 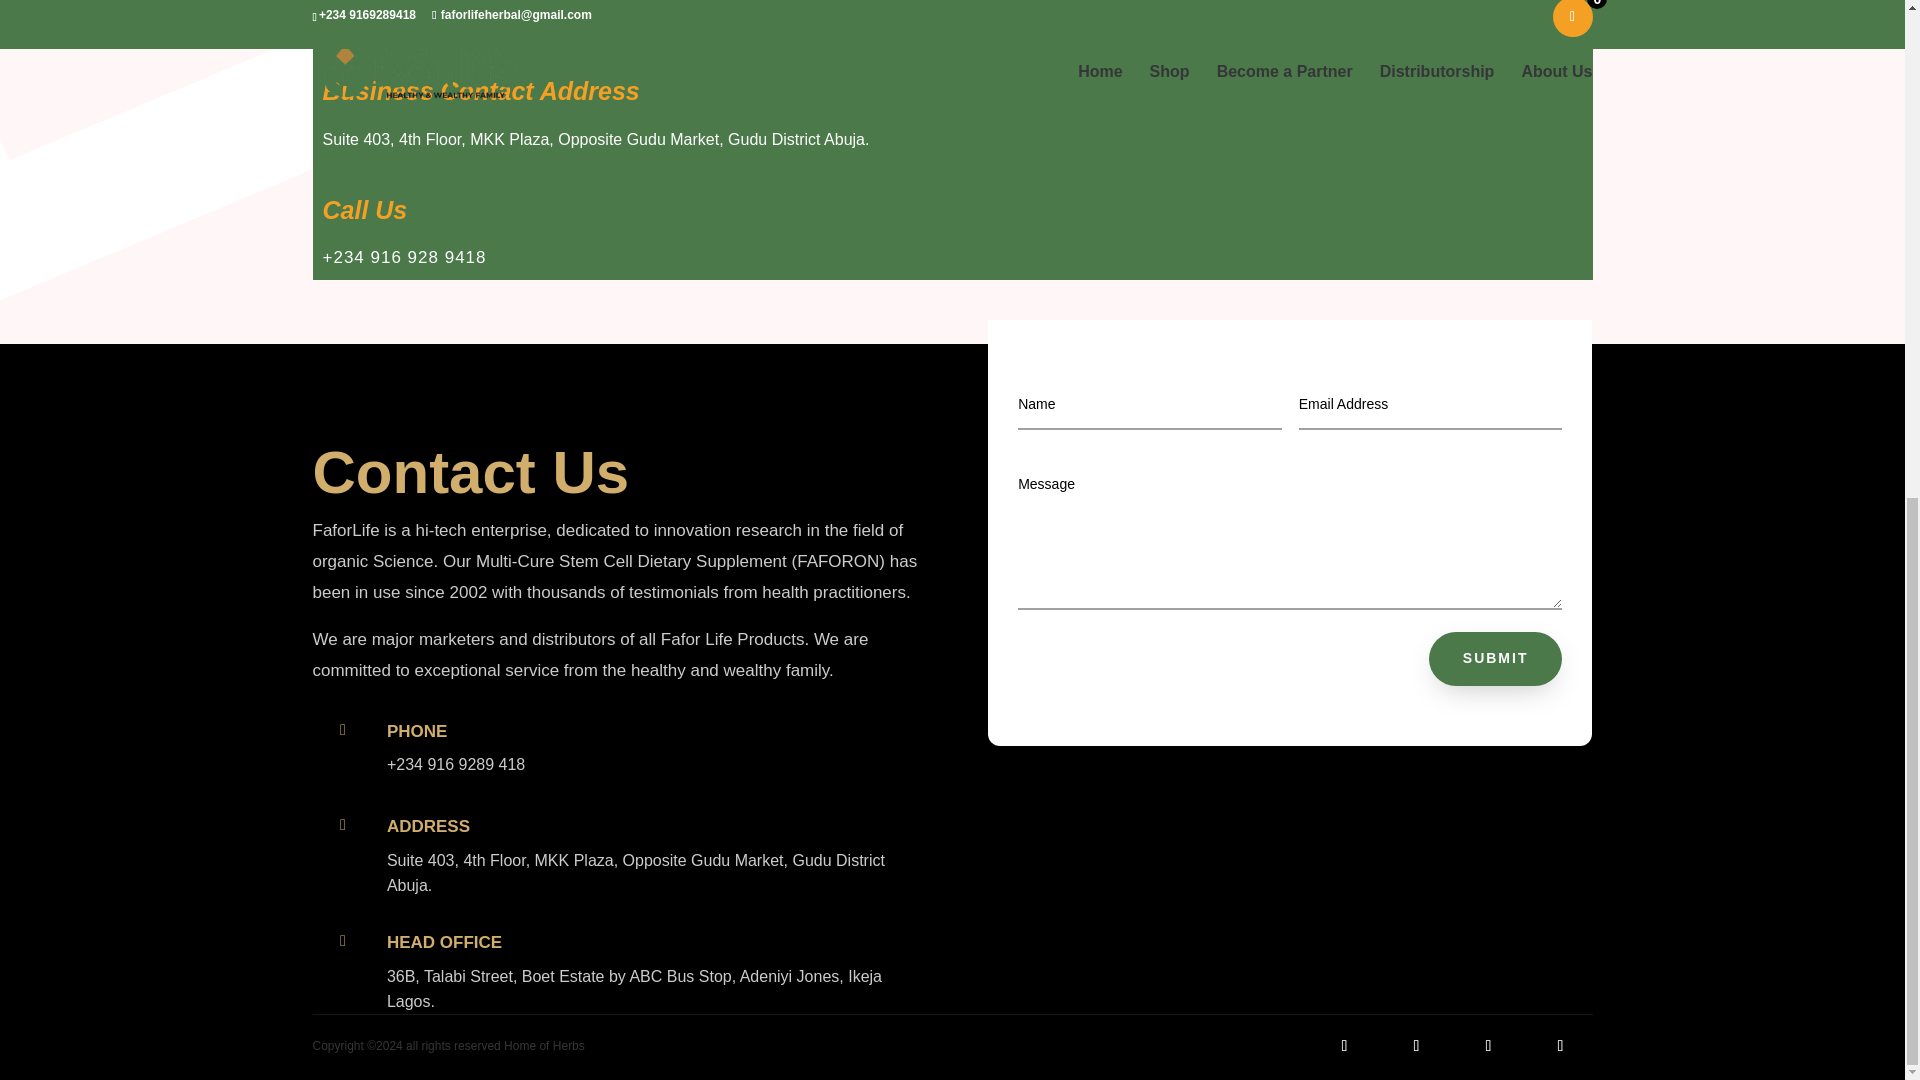 I want to click on Follow on Instagram, so click(x=1488, y=1046).